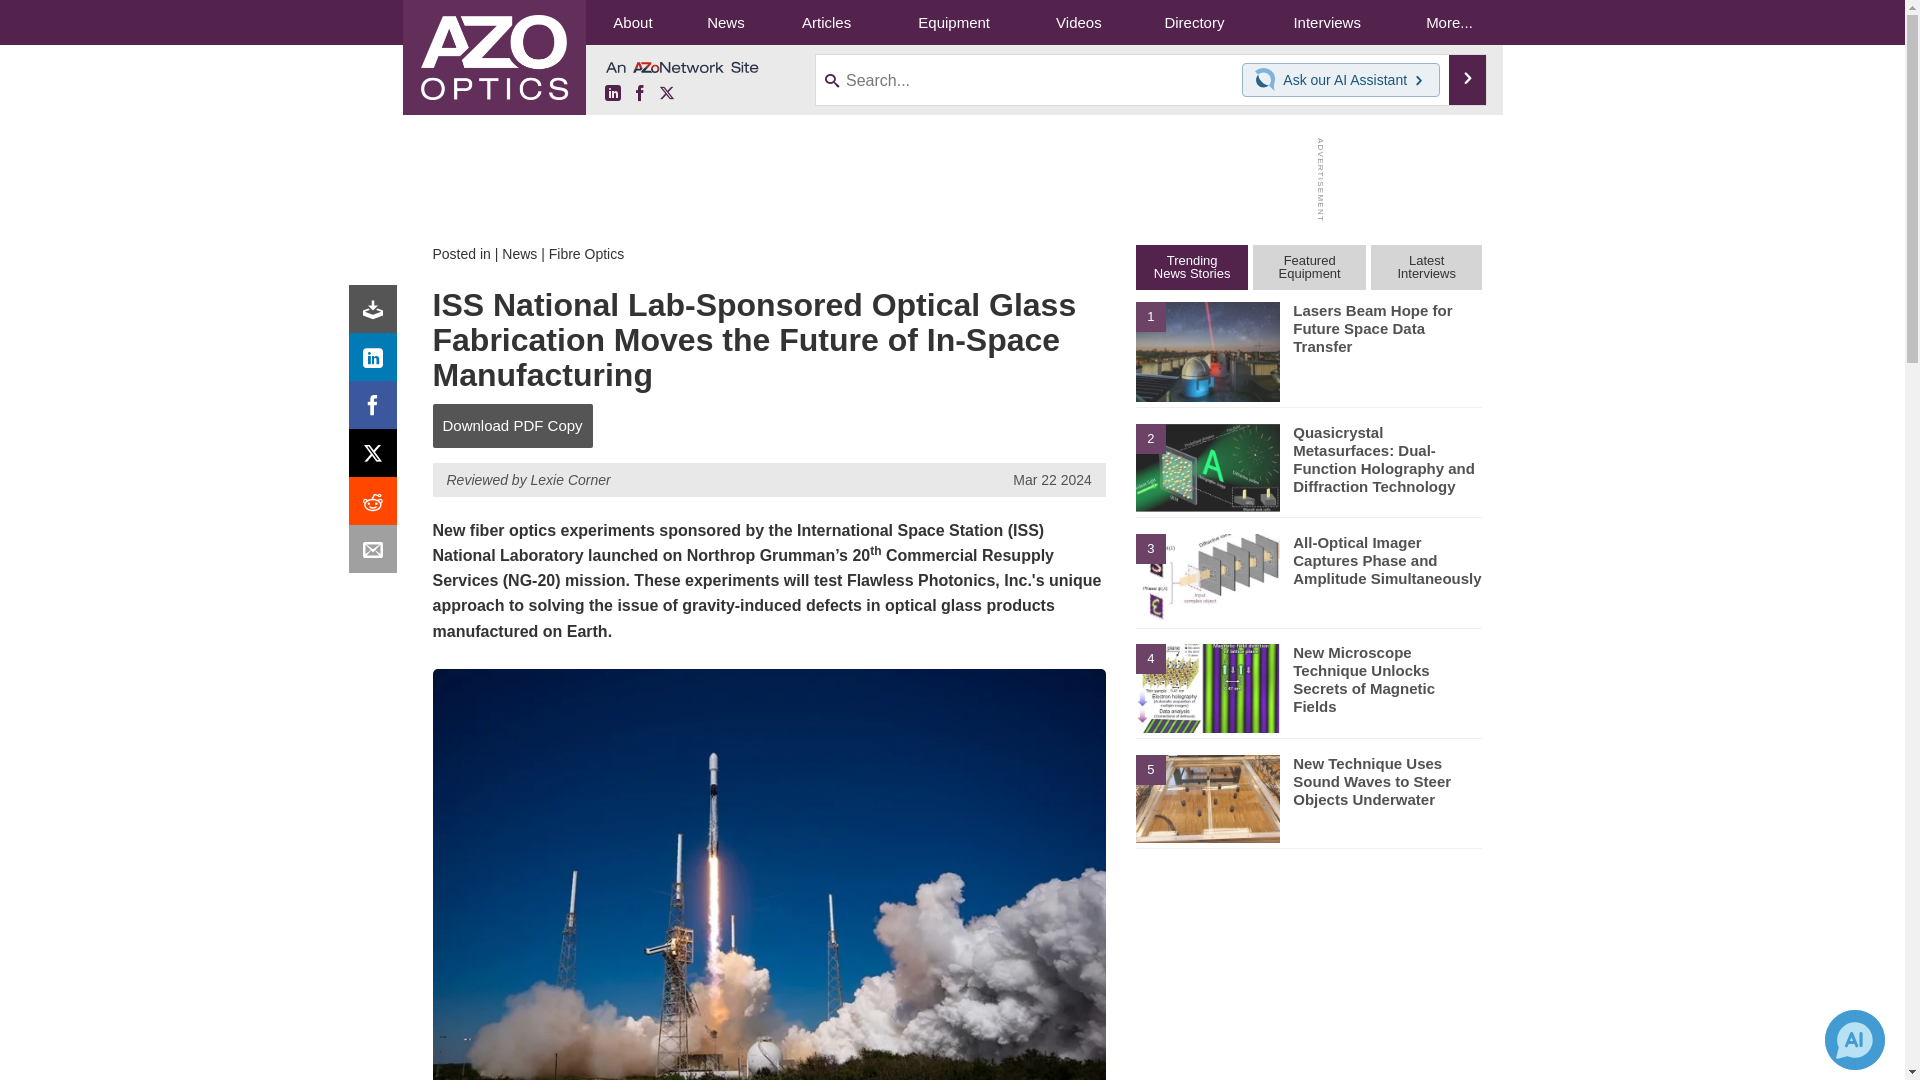 The image size is (1920, 1080). Describe the element at coordinates (377, 554) in the screenshot. I see `Email` at that location.